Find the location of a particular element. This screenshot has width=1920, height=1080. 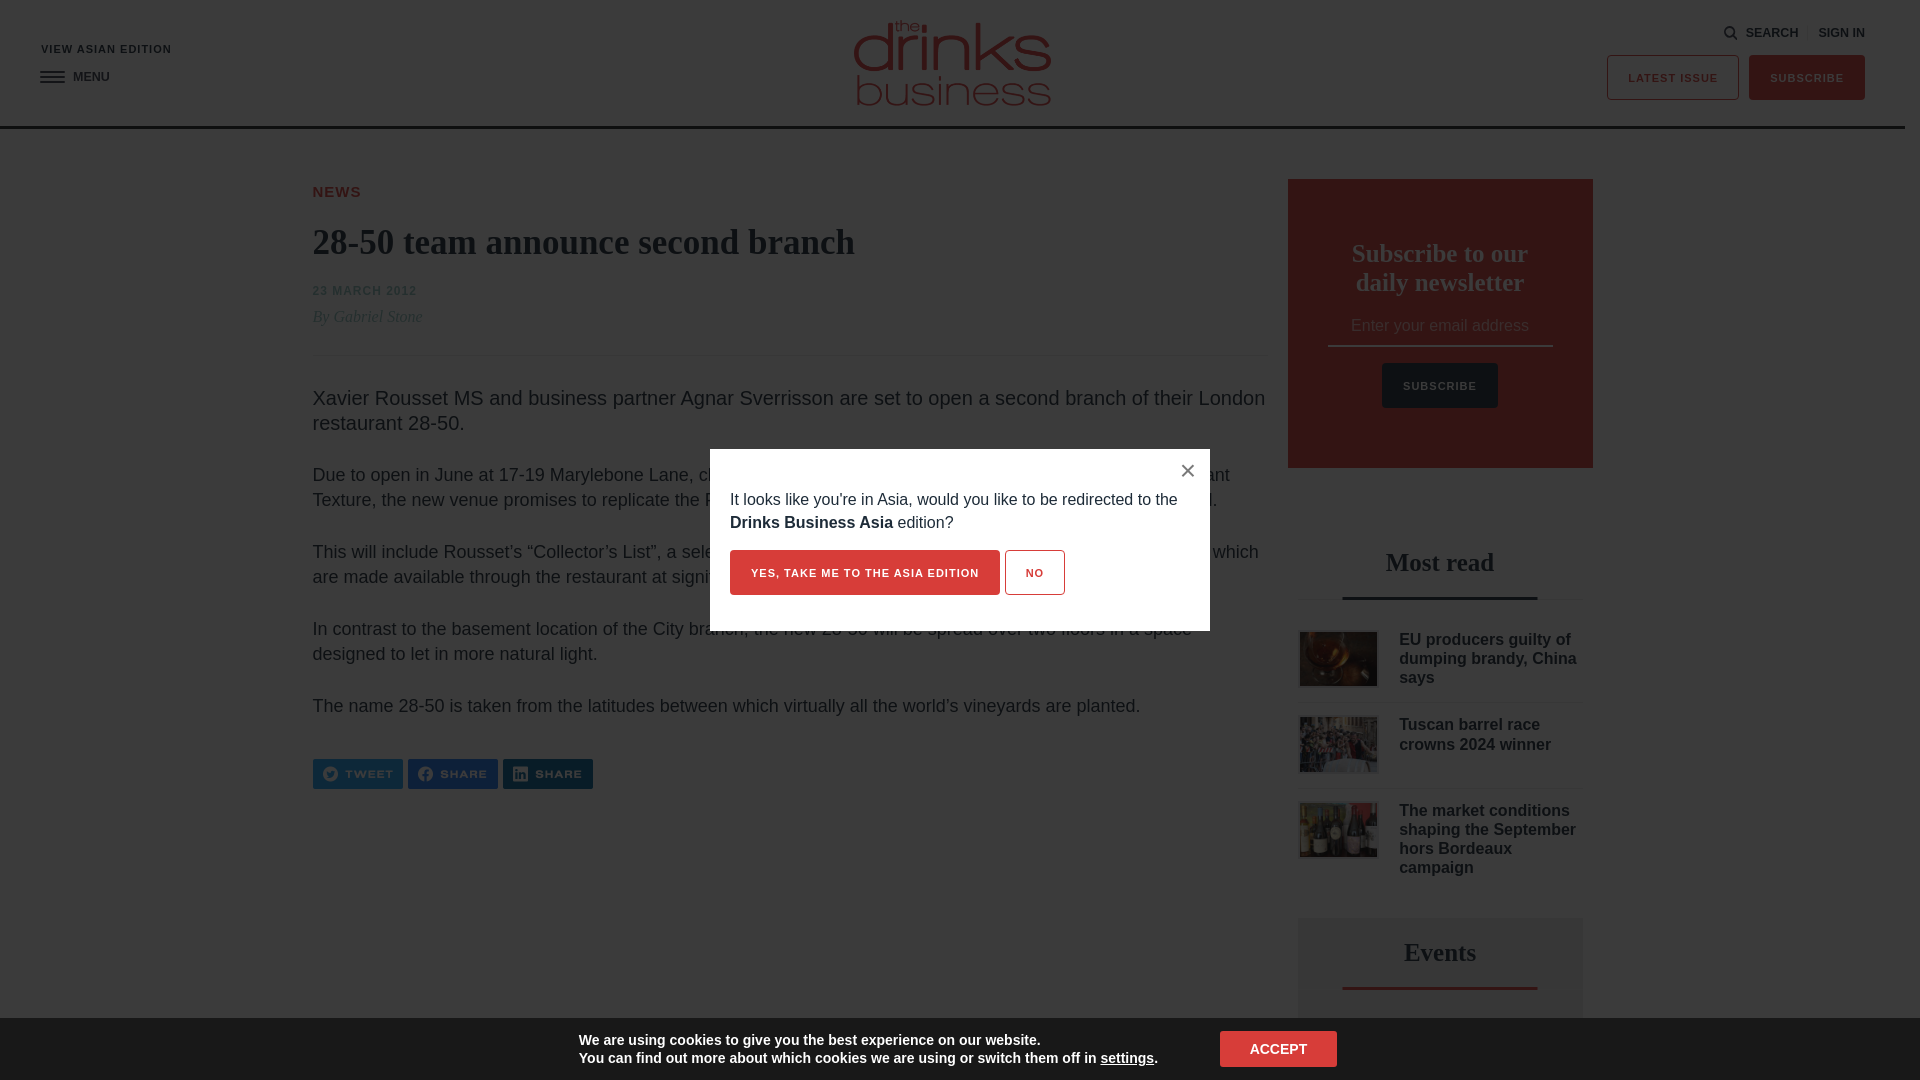

YES, TAKE ME TO THE ASIA EDITION is located at coordinates (864, 572).